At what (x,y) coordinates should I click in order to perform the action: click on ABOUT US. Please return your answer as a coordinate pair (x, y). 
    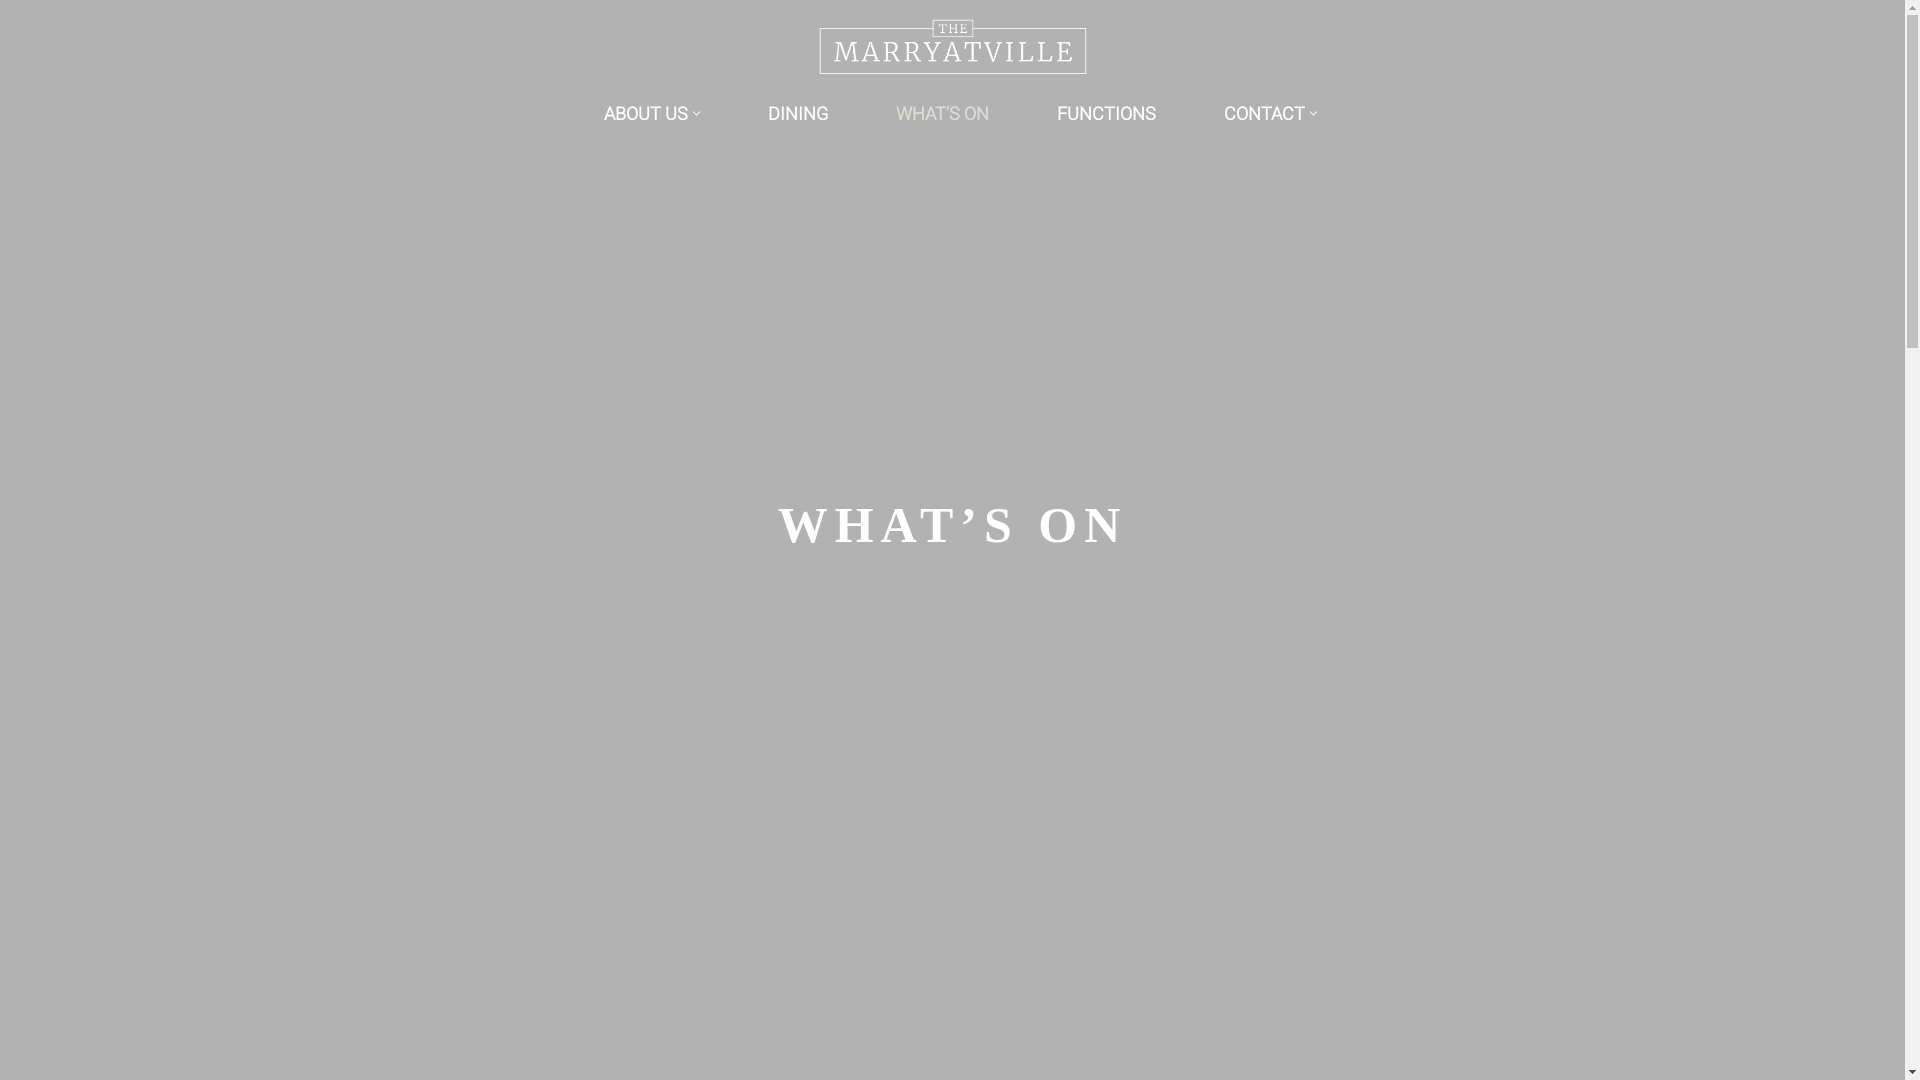
    Looking at the image, I should click on (646, 114).